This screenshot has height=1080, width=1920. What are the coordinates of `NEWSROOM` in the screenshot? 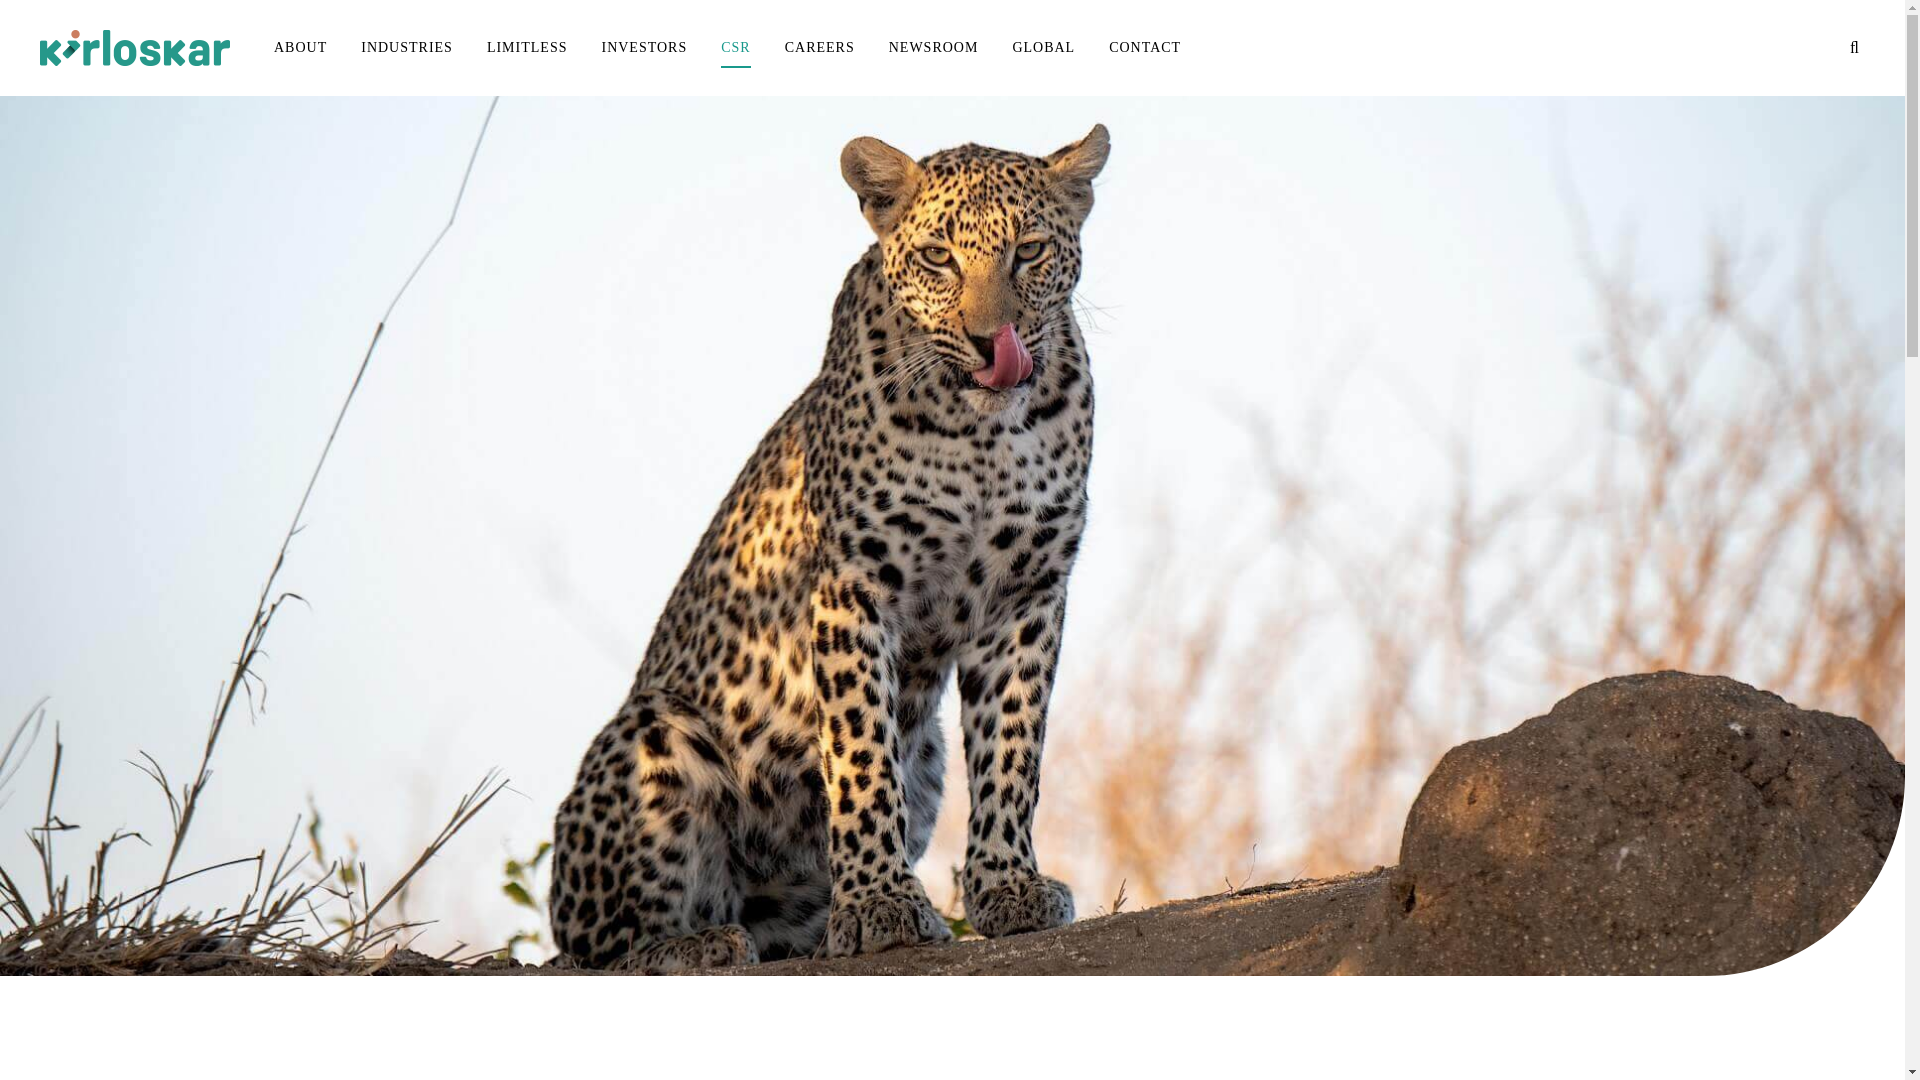 It's located at (934, 48).